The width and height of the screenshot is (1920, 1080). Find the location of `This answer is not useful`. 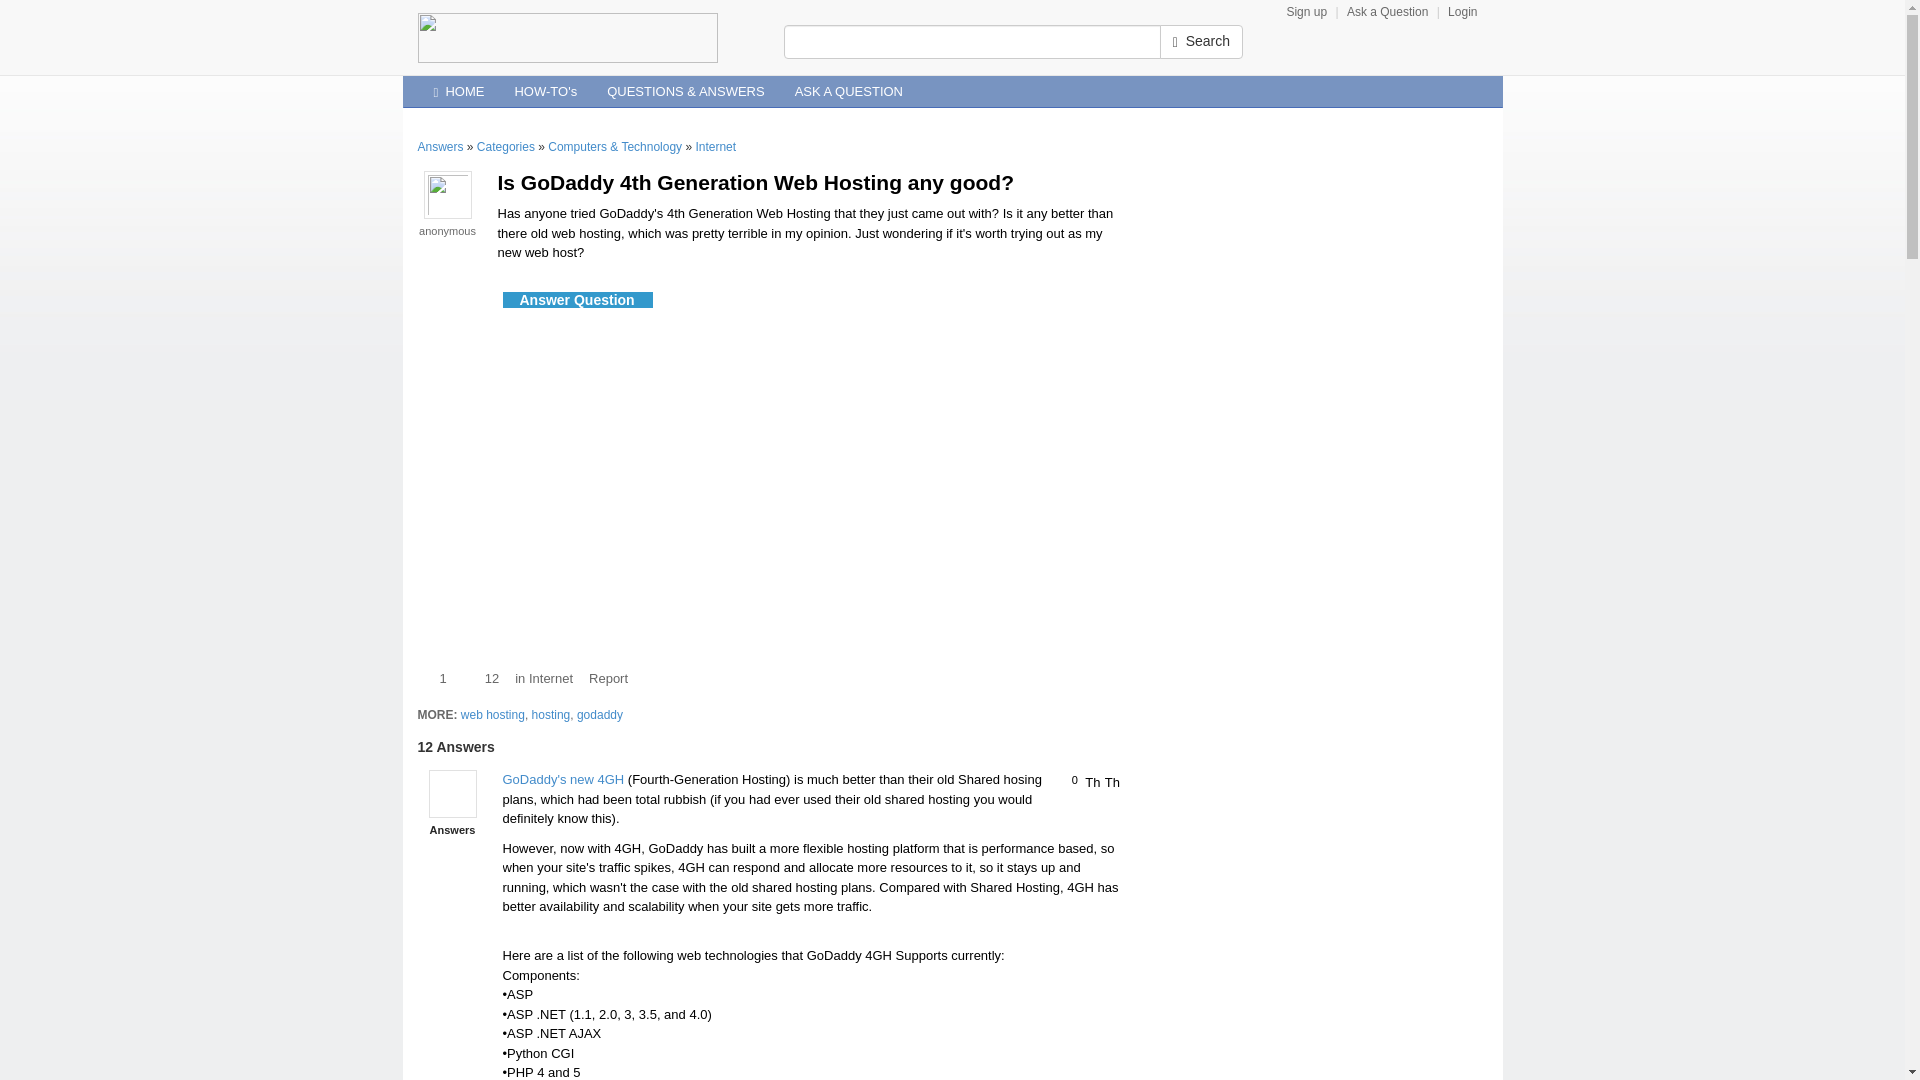

This answer is not useful is located at coordinates (1113, 781).